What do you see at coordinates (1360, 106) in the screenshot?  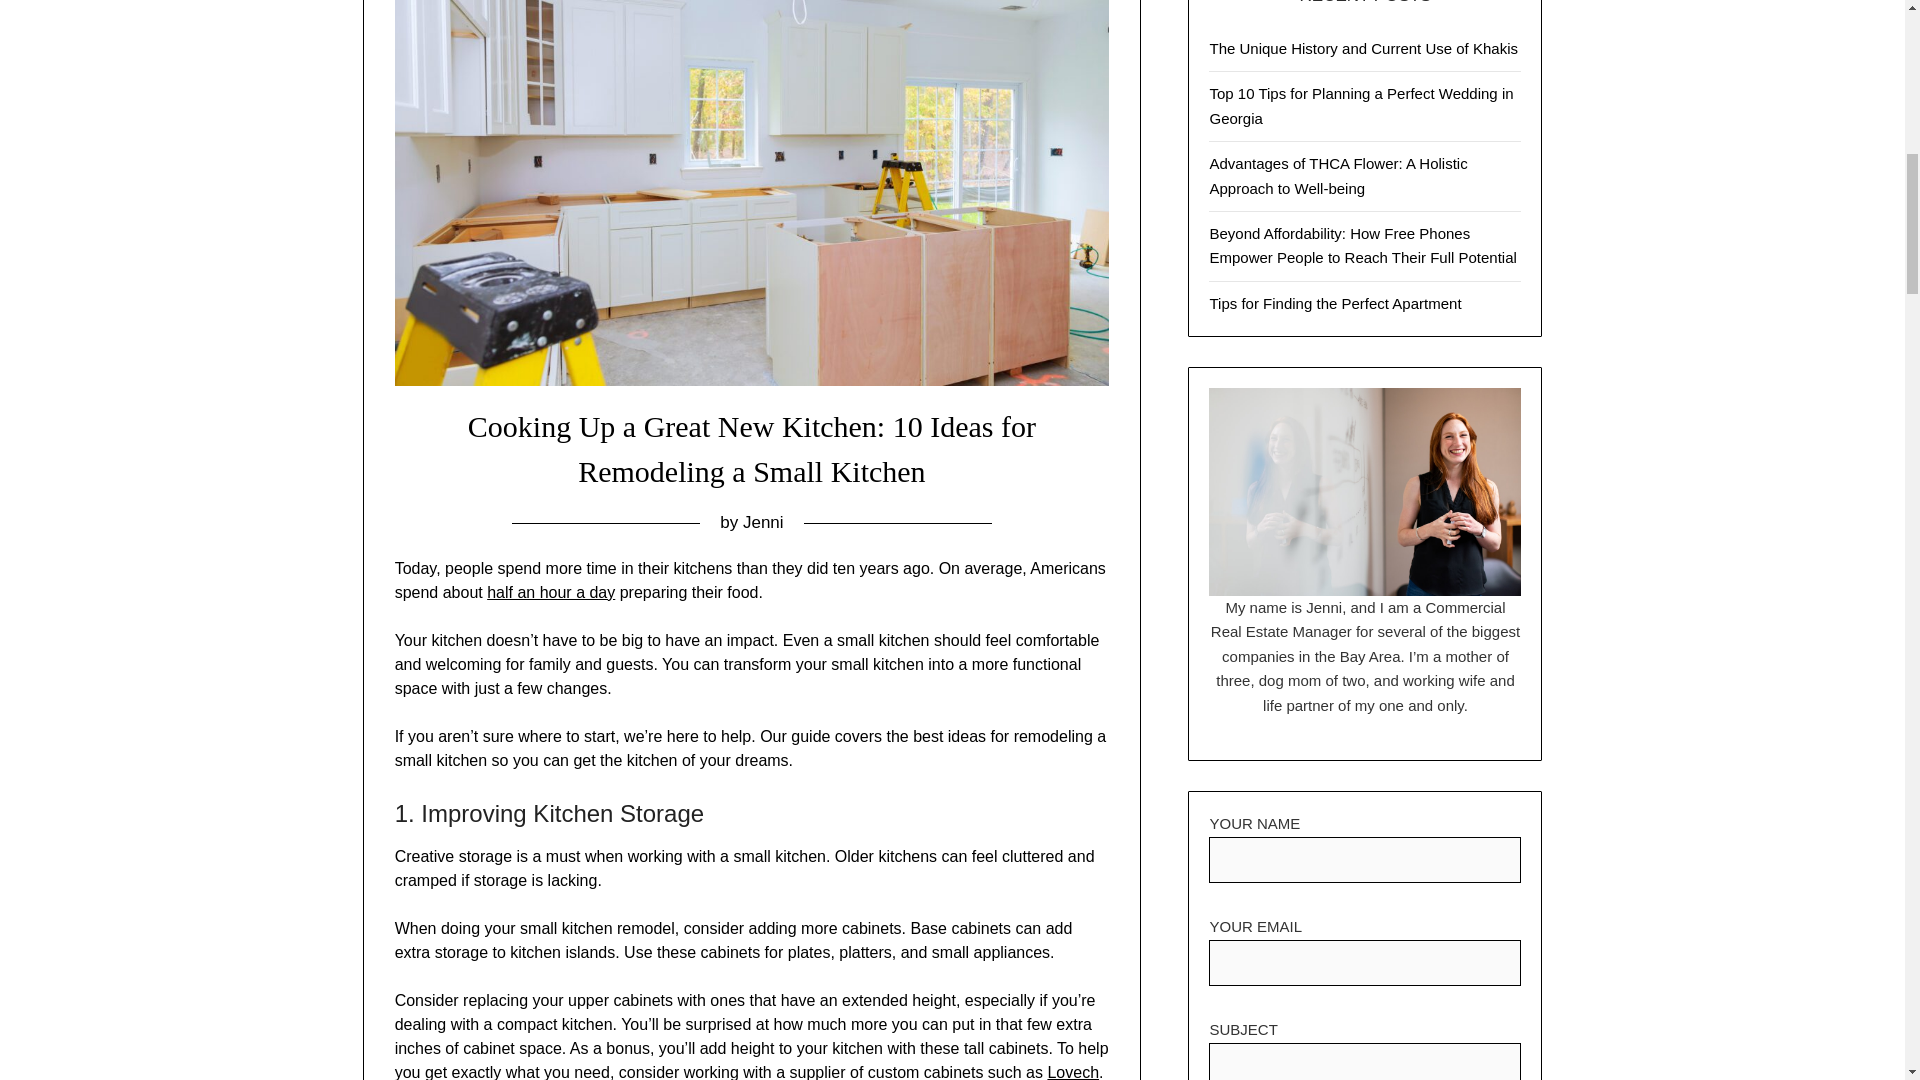 I see `Top 10 Tips for Planning a Perfect Wedding in Georgia` at bounding box center [1360, 106].